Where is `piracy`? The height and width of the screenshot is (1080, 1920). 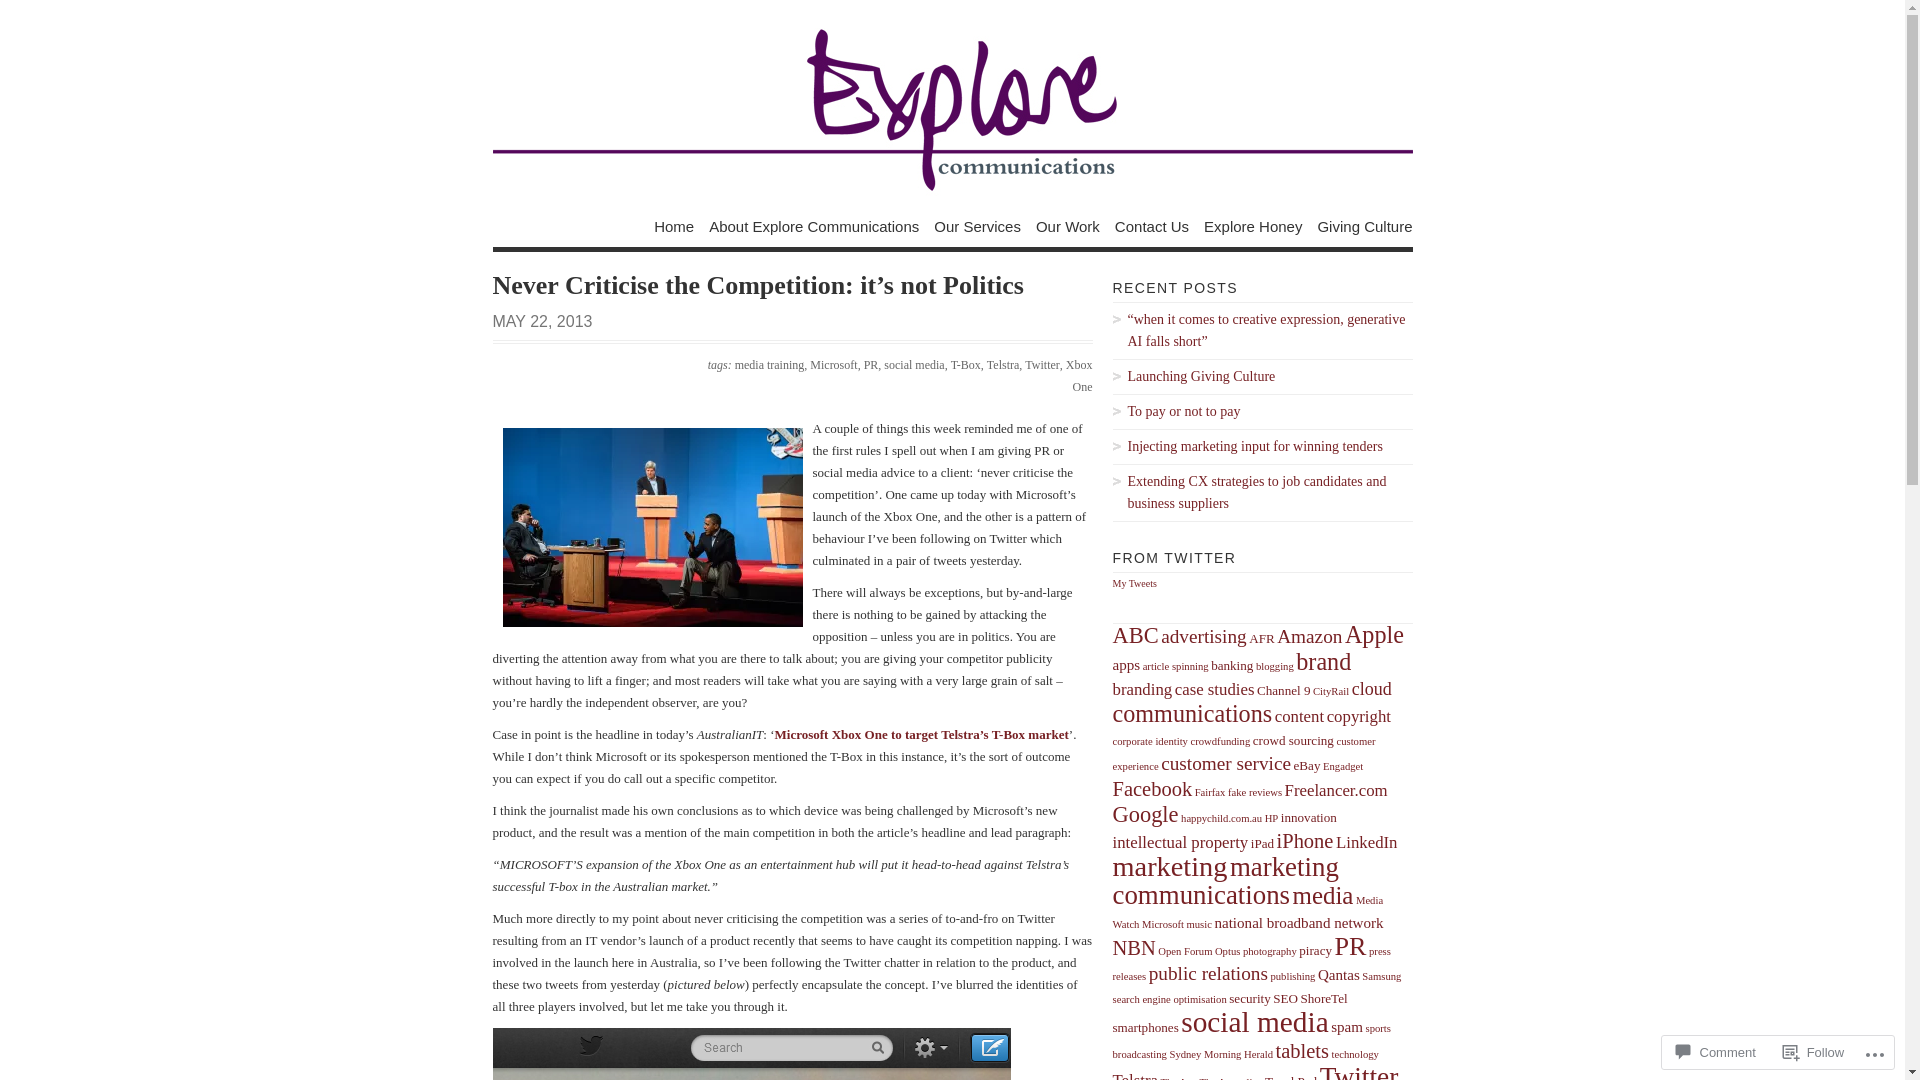
piracy is located at coordinates (1316, 950).